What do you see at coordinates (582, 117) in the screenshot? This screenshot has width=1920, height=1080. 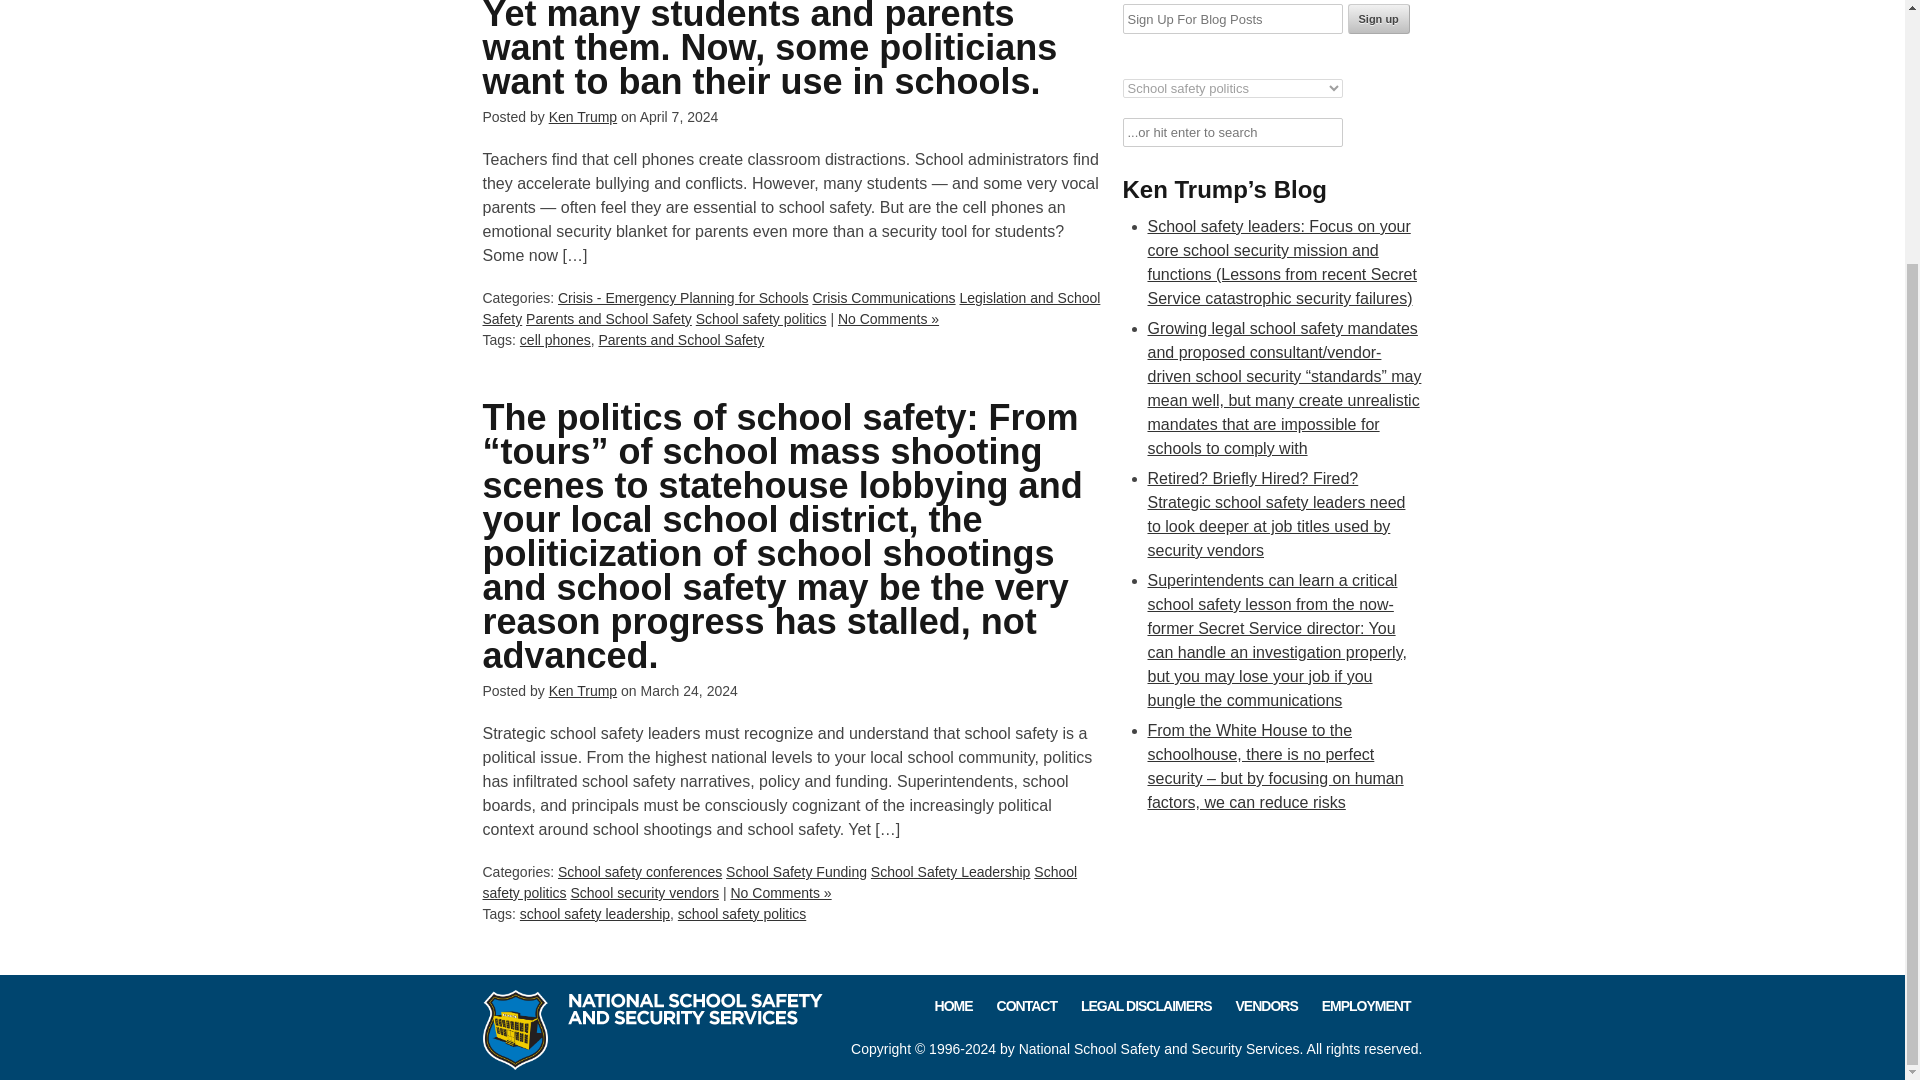 I see `Posts by Ken Trump` at bounding box center [582, 117].